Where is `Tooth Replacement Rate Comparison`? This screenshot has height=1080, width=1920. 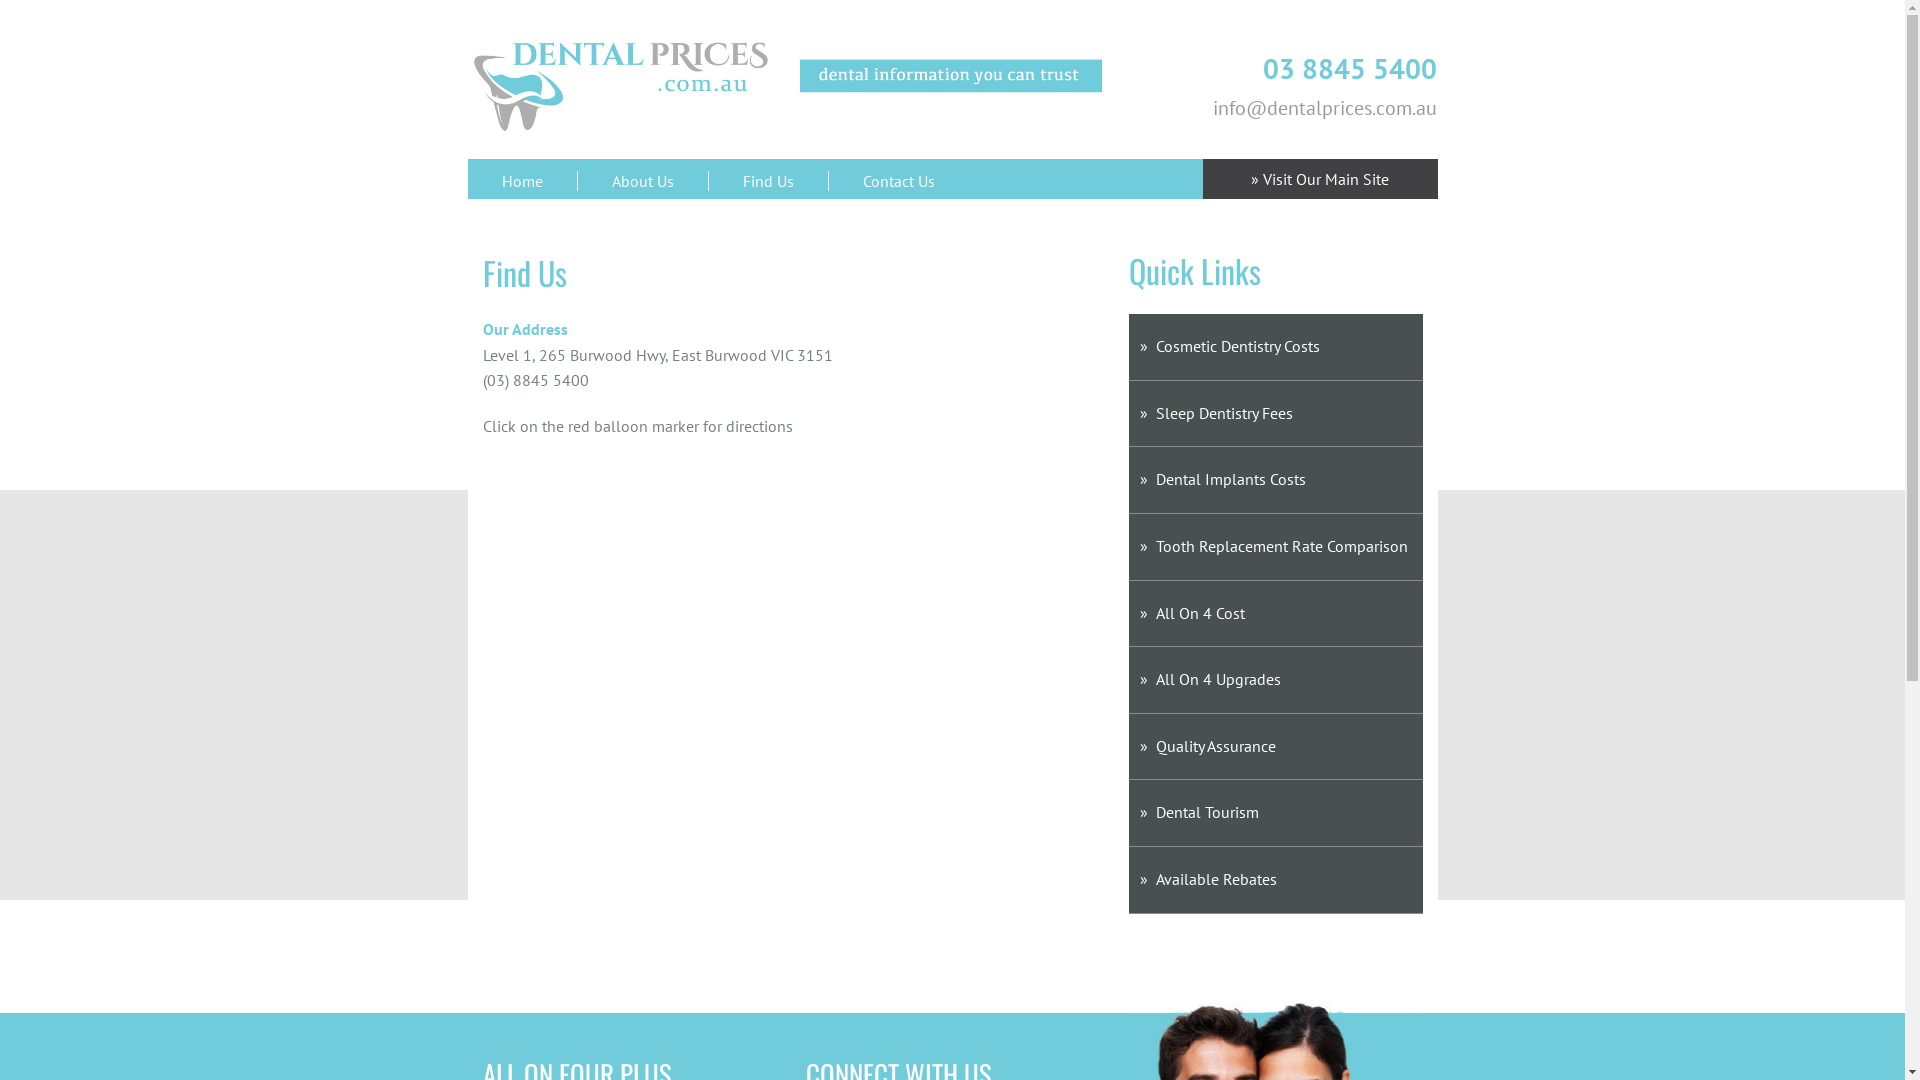 Tooth Replacement Rate Comparison is located at coordinates (1276, 548).